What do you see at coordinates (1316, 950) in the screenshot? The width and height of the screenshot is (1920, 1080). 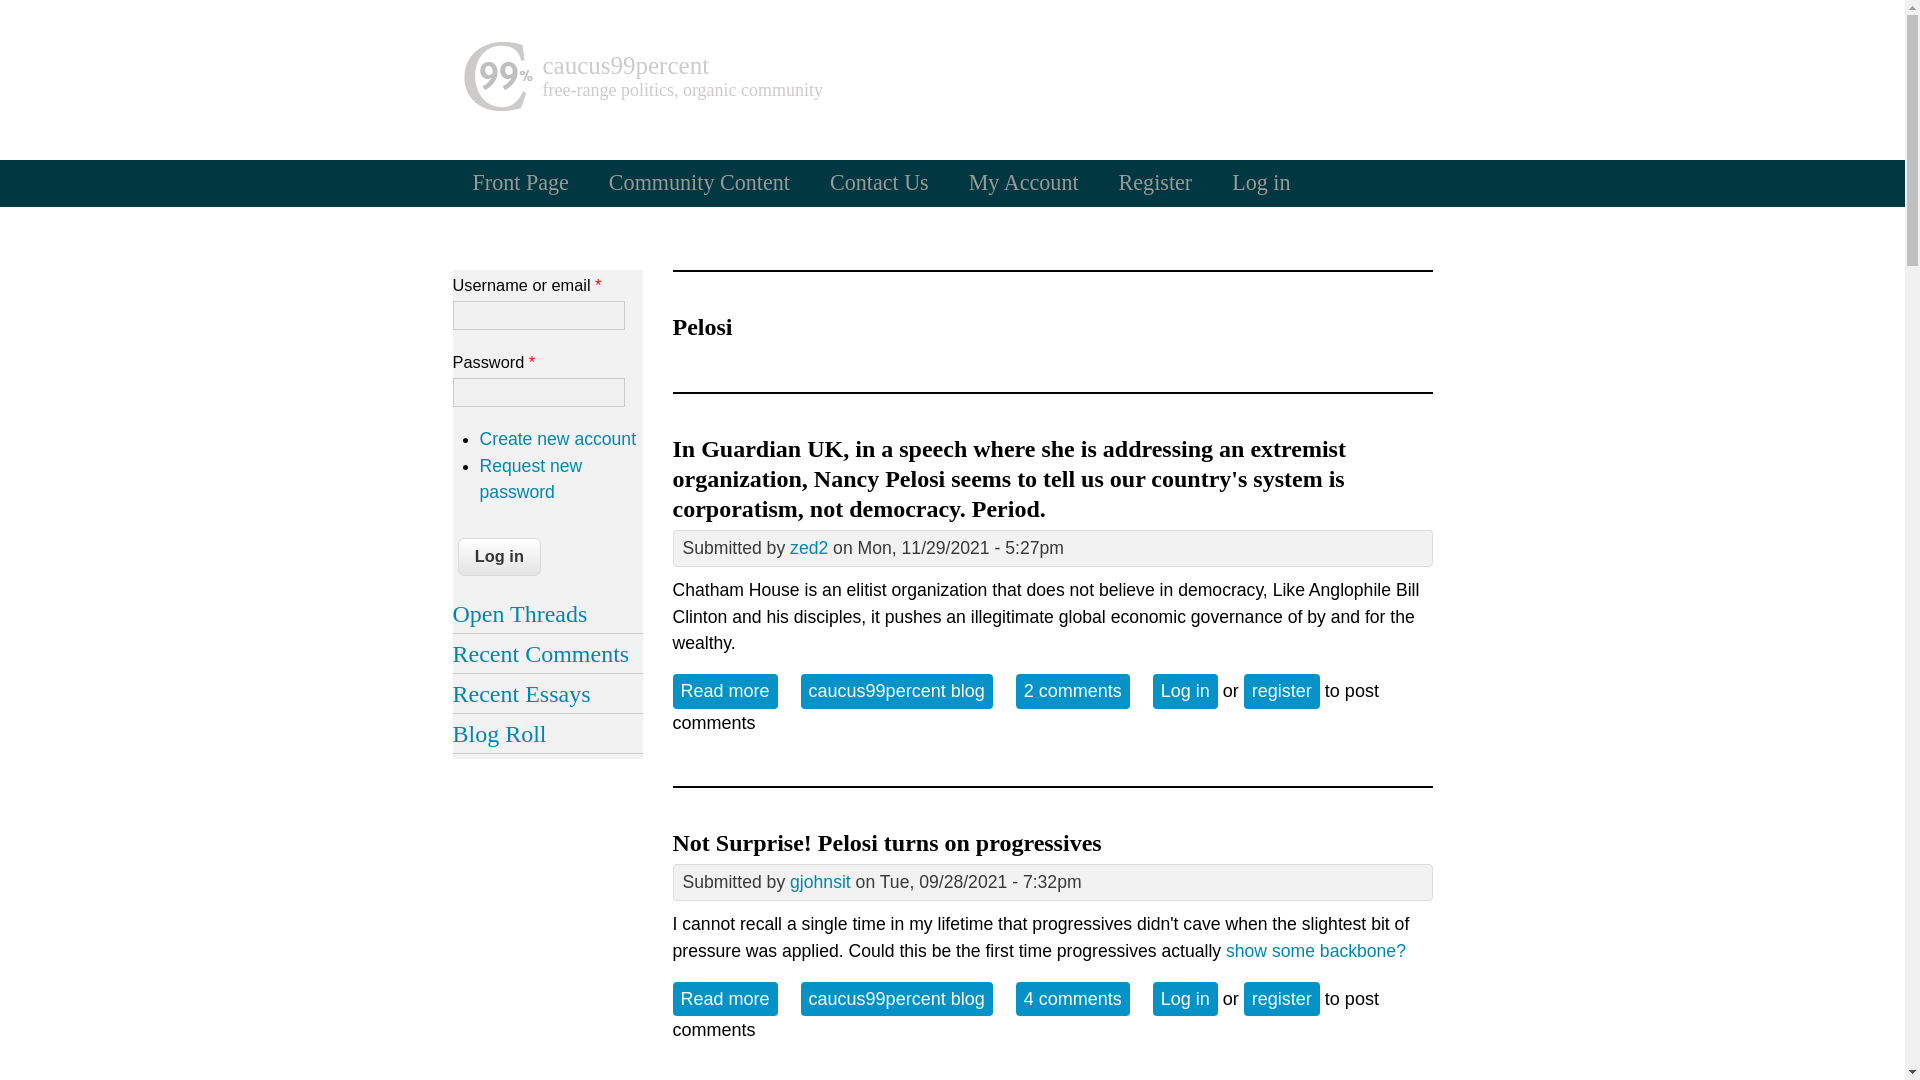 I see `show some backbone?` at bounding box center [1316, 950].